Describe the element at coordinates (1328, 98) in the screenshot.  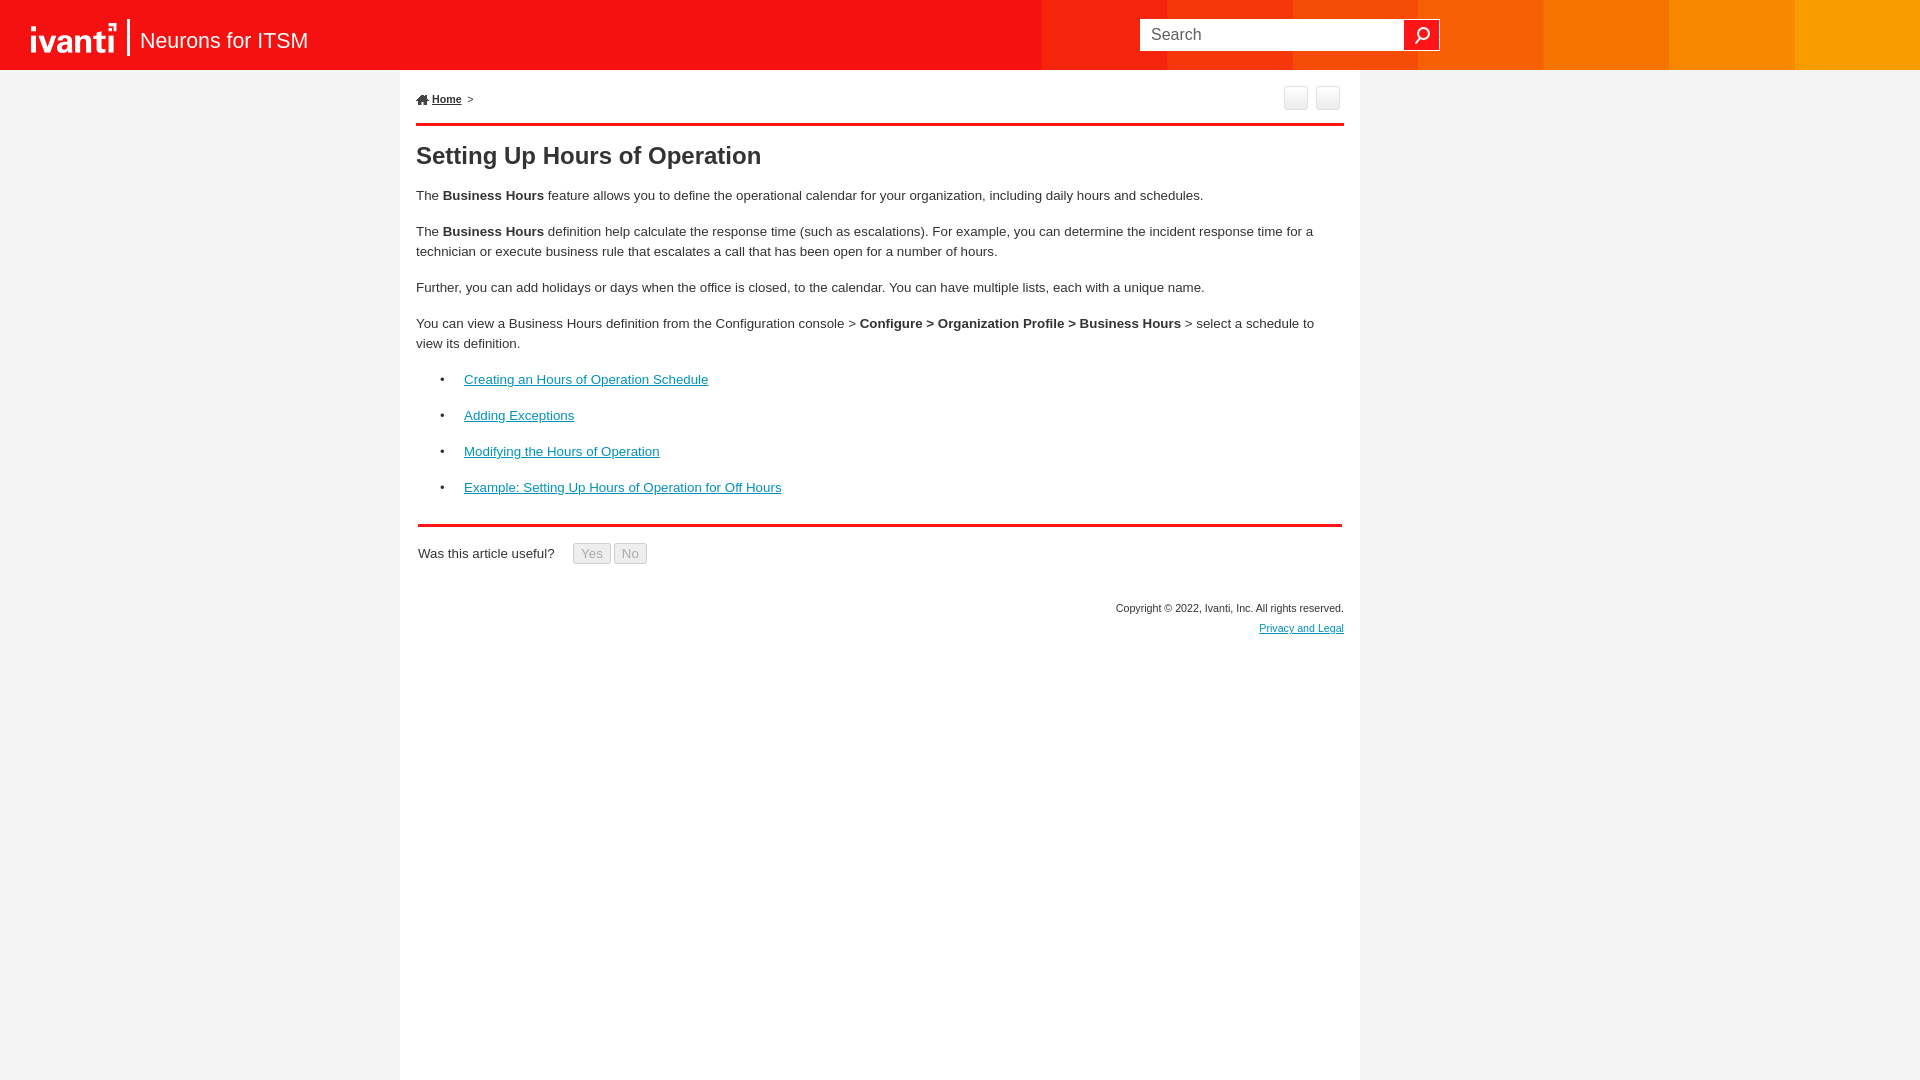
I see `Expand all` at that location.